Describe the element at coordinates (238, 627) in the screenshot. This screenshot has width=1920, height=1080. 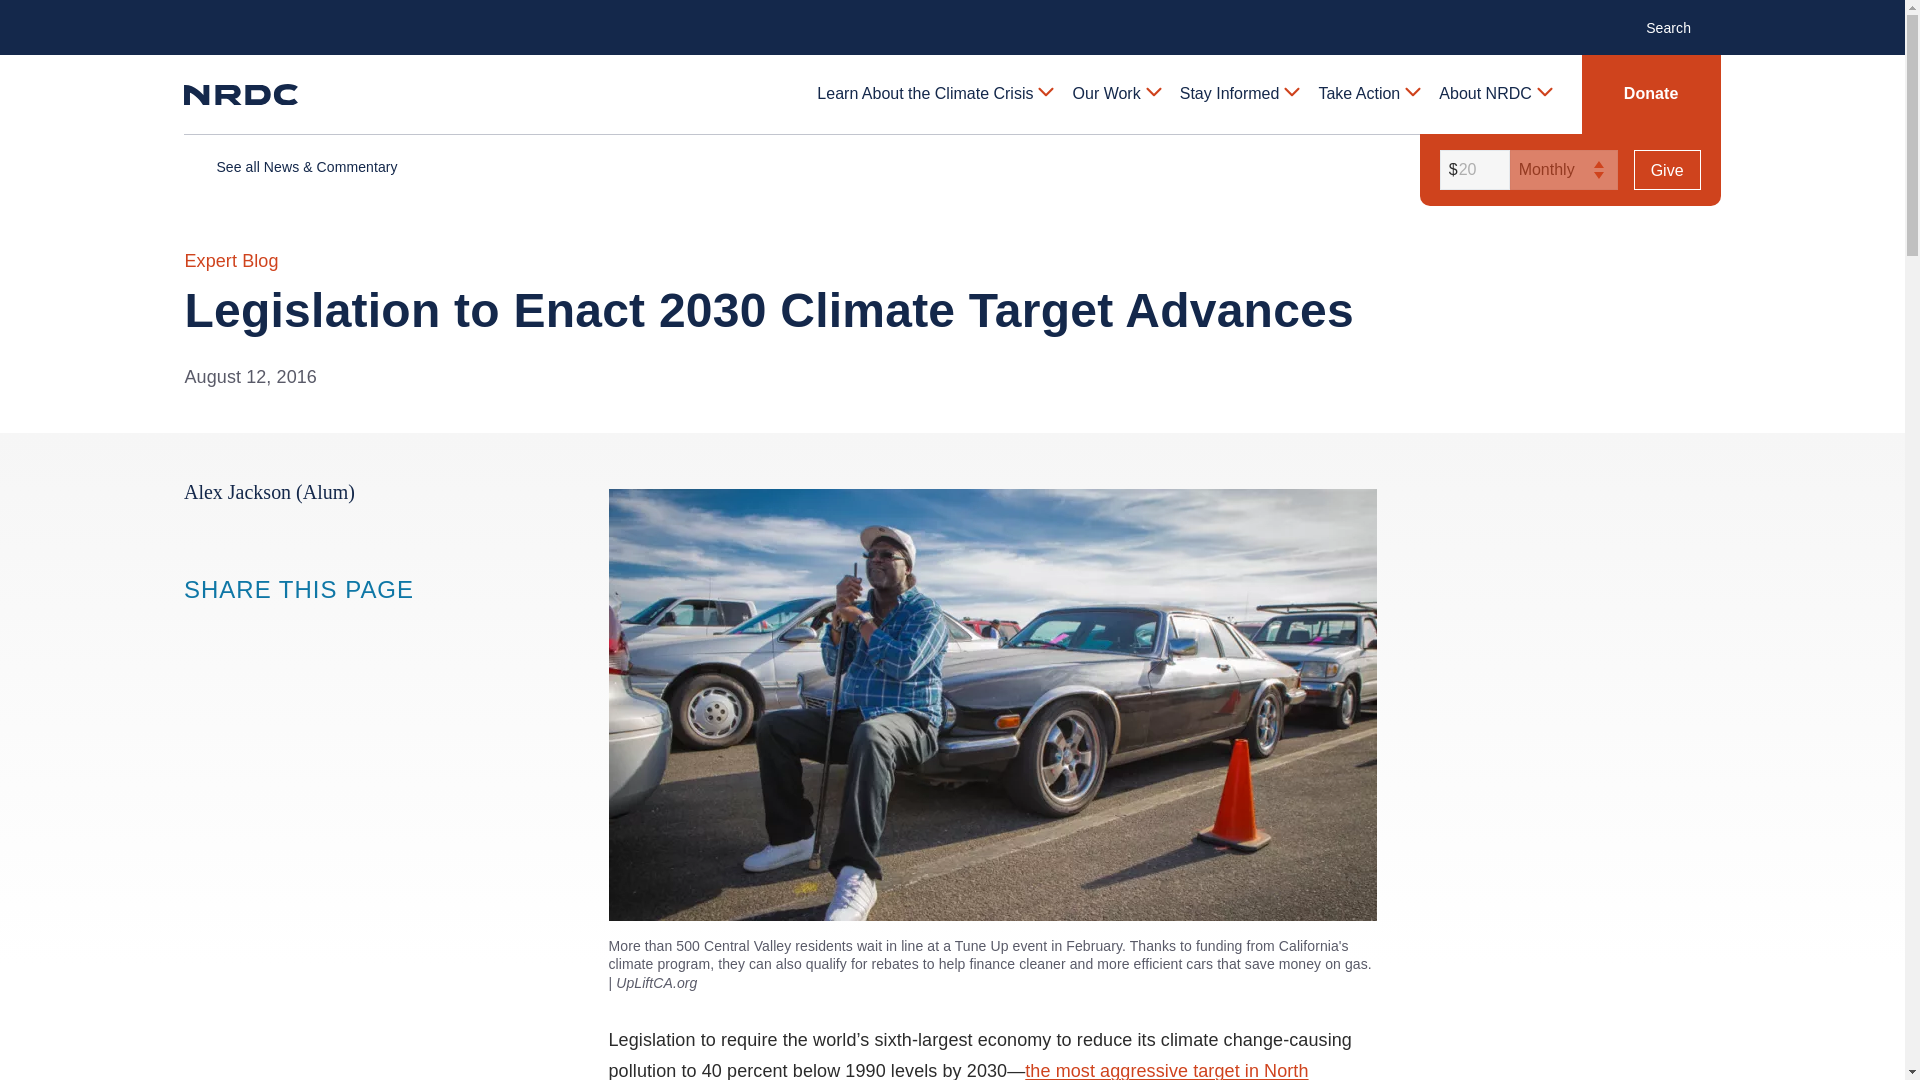
I see `Share this page block` at that location.